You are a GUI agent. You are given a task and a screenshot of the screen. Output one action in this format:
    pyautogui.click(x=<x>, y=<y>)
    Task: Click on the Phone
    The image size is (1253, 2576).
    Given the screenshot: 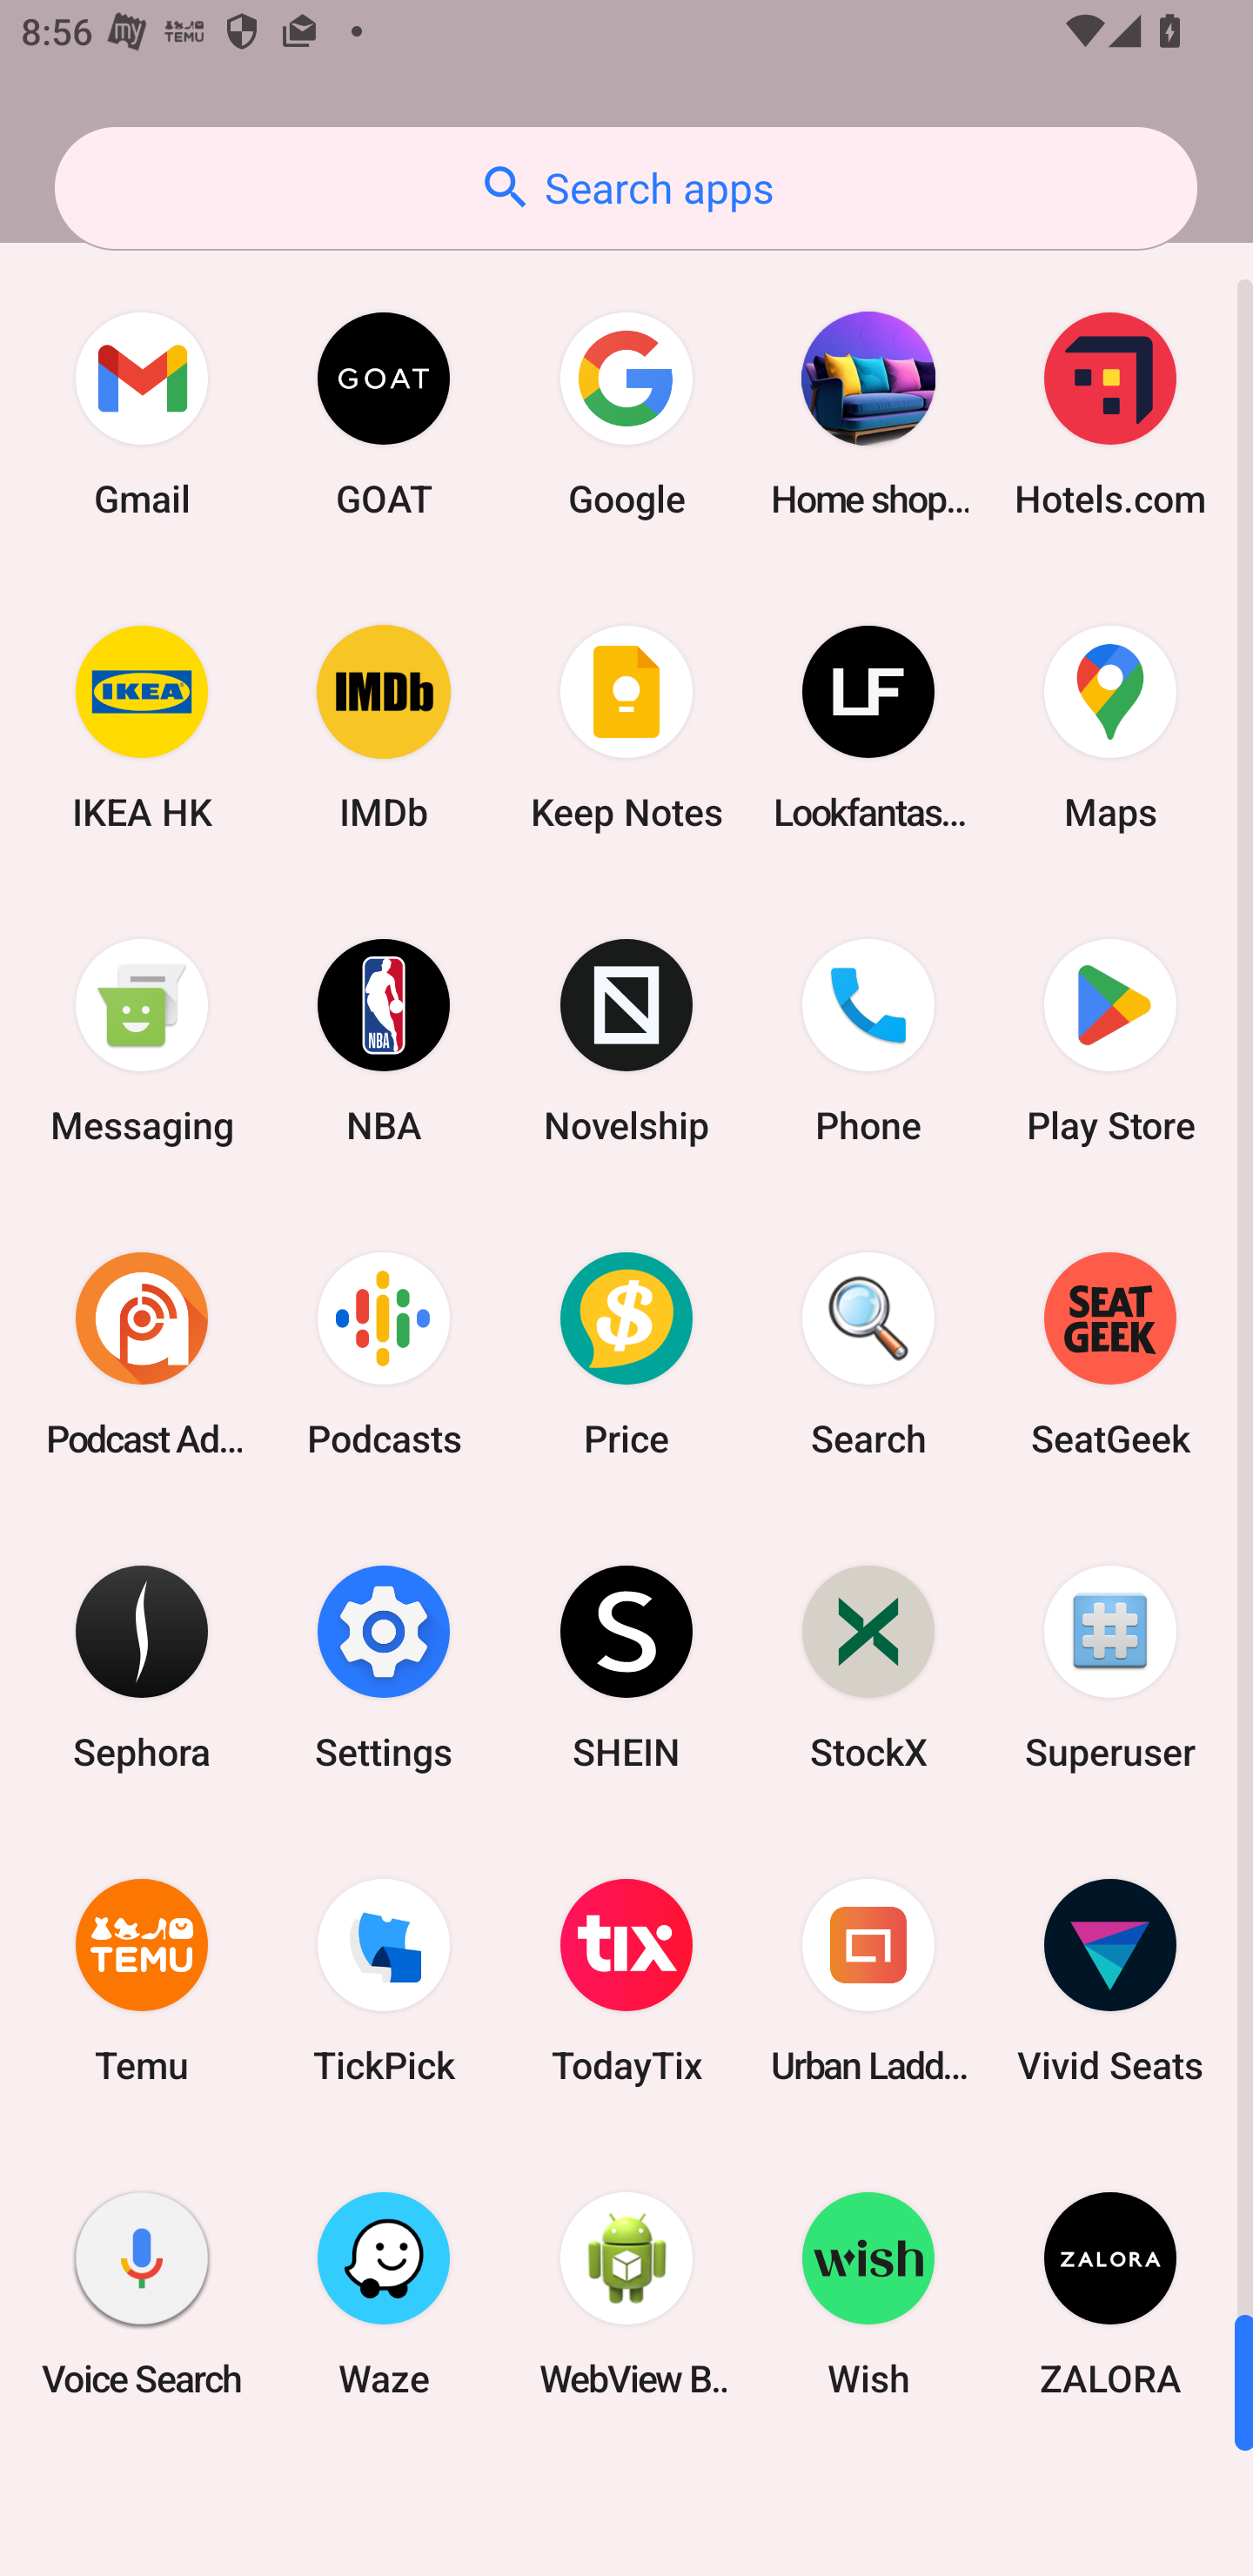 What is the action you would take?
    pyautogui.click(x=868, y=1041)
    